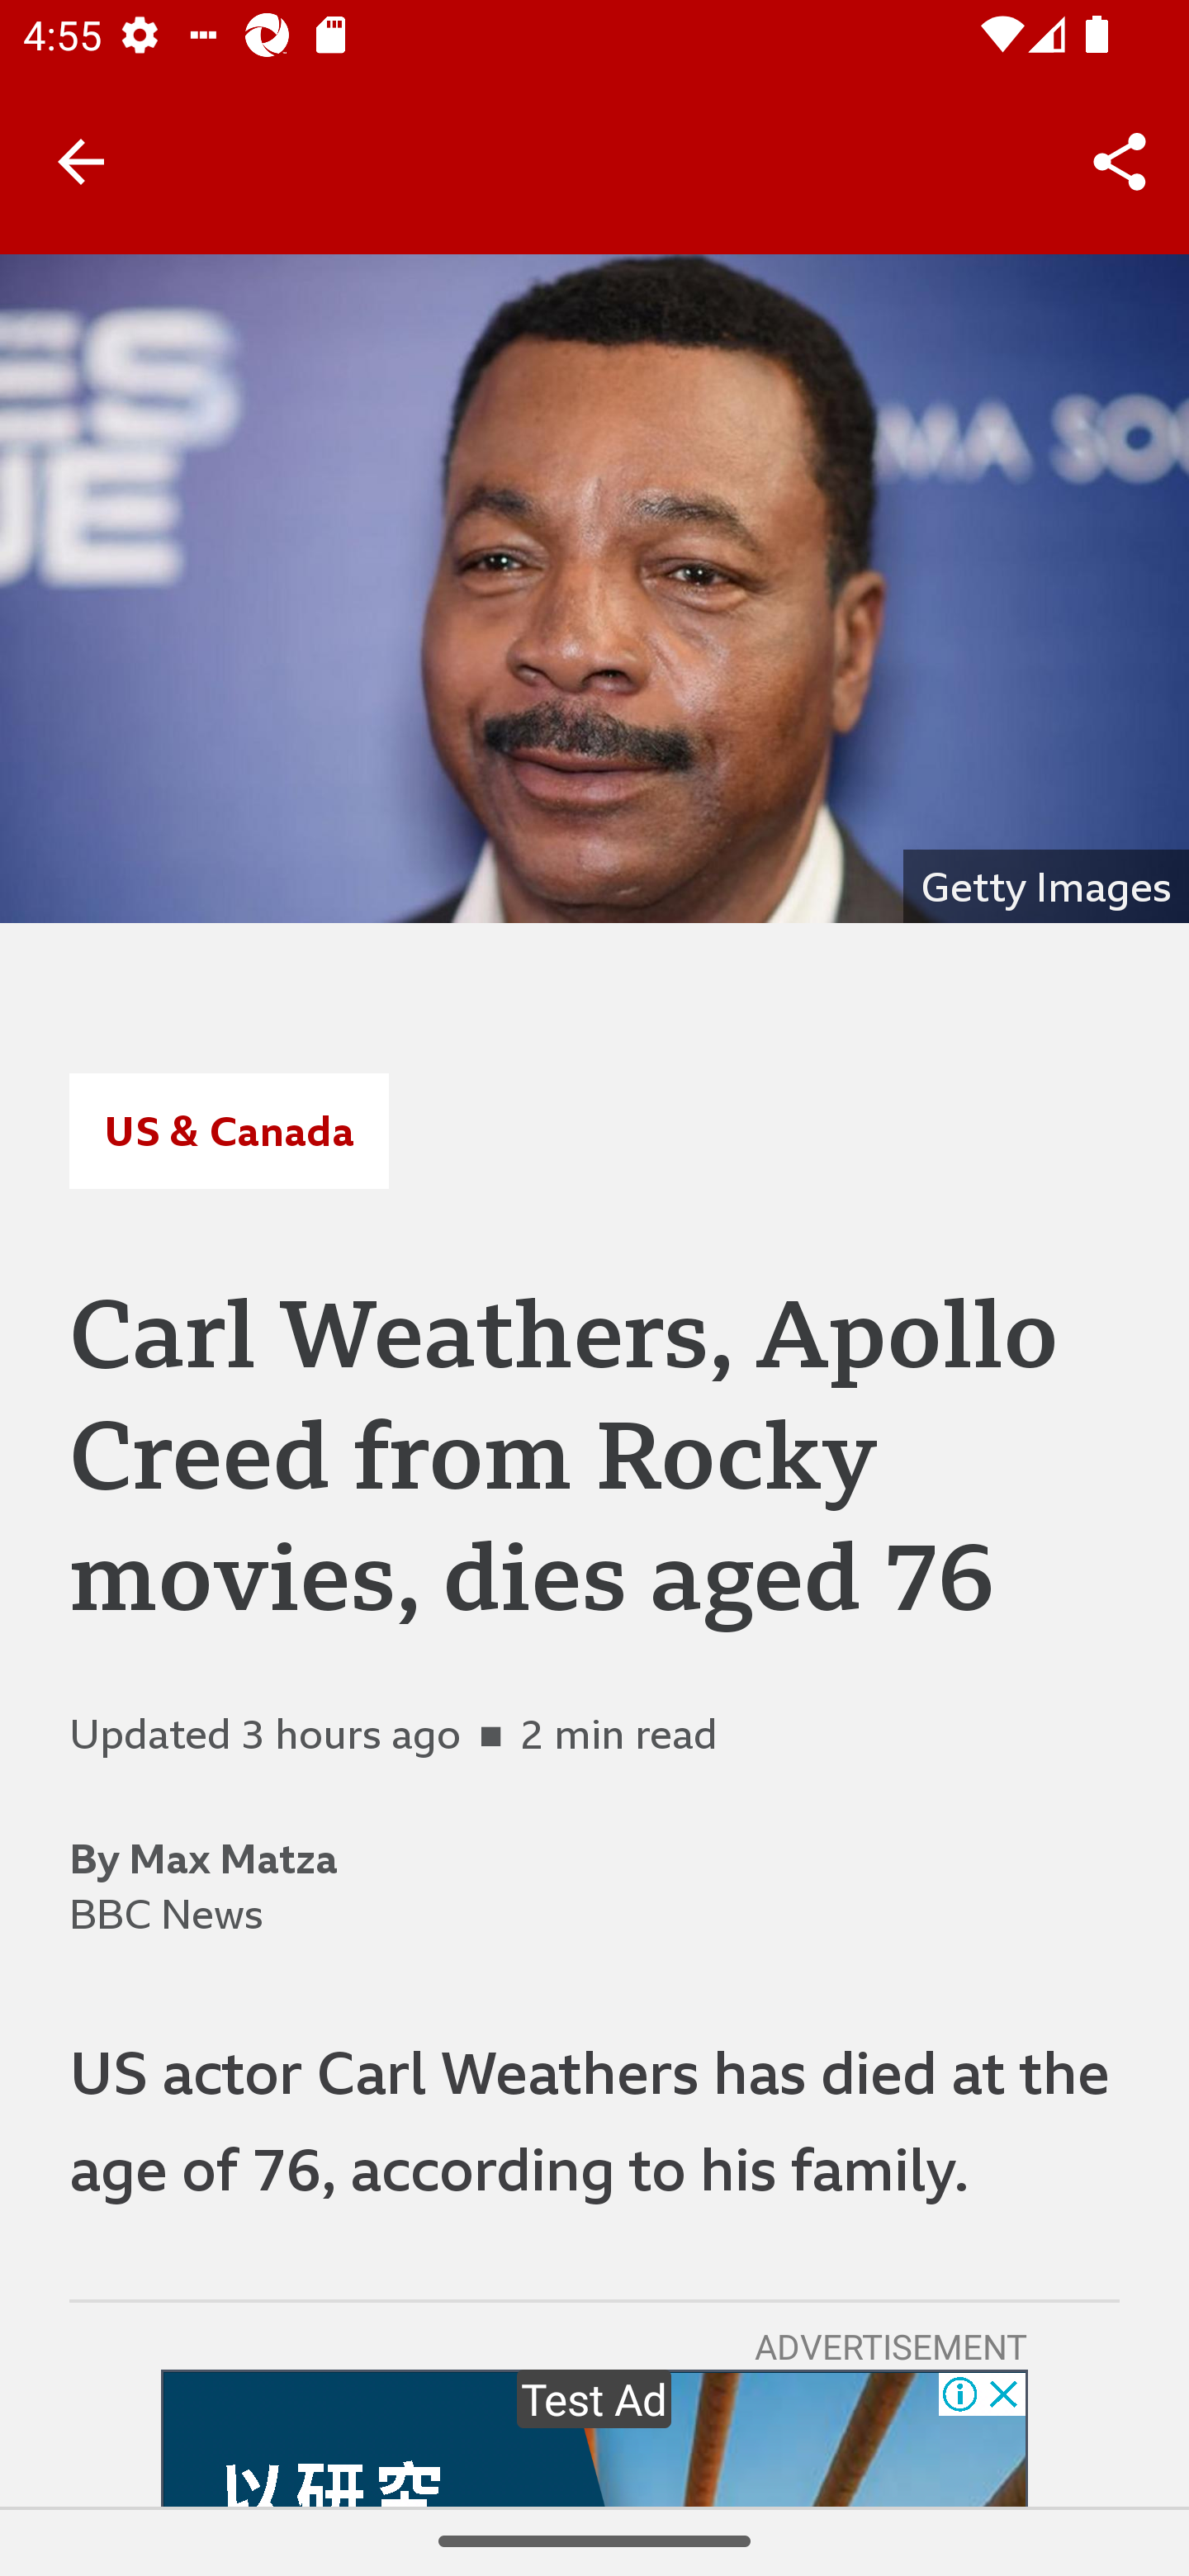 This screenshot has width=1189, height=2576. Describe the element at coordinates (594, 588) in the screenshot. I see `Carl Weathers` at that location.